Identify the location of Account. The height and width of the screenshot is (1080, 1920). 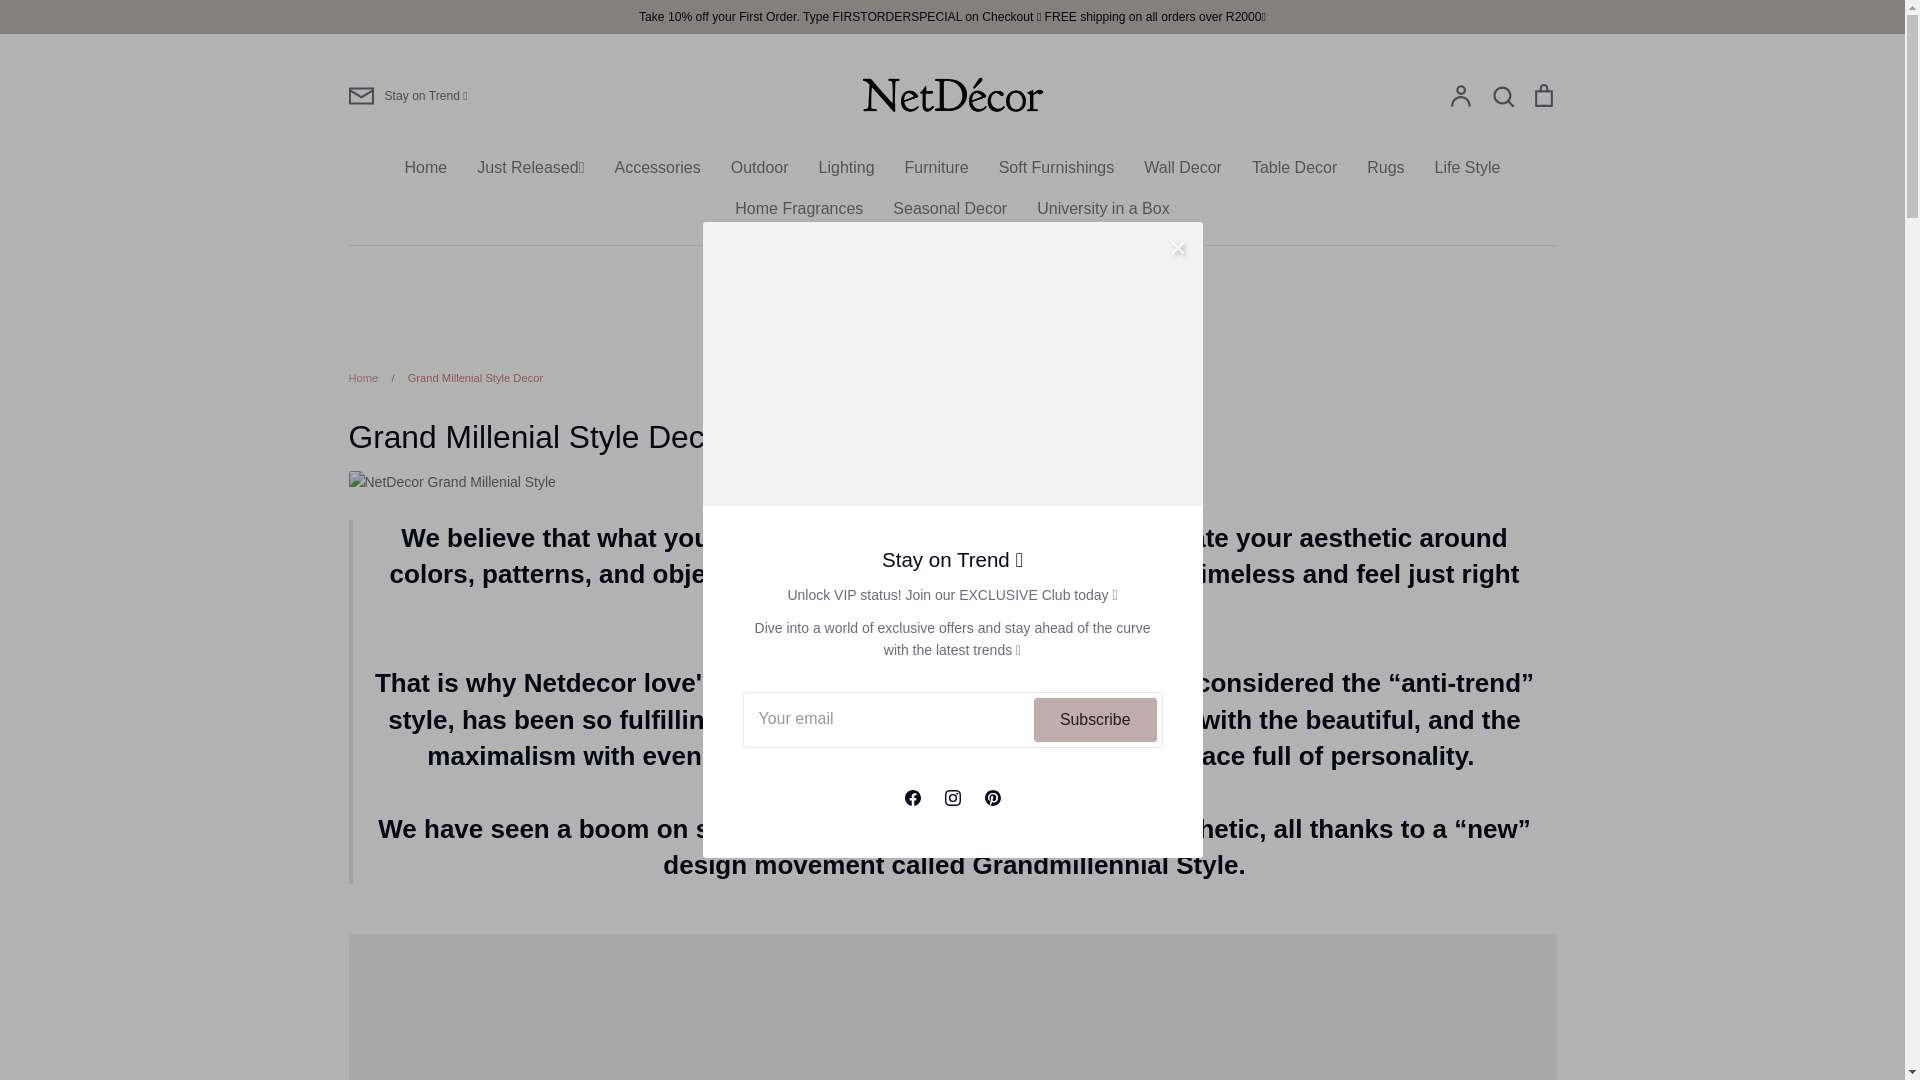
(1460, 94).